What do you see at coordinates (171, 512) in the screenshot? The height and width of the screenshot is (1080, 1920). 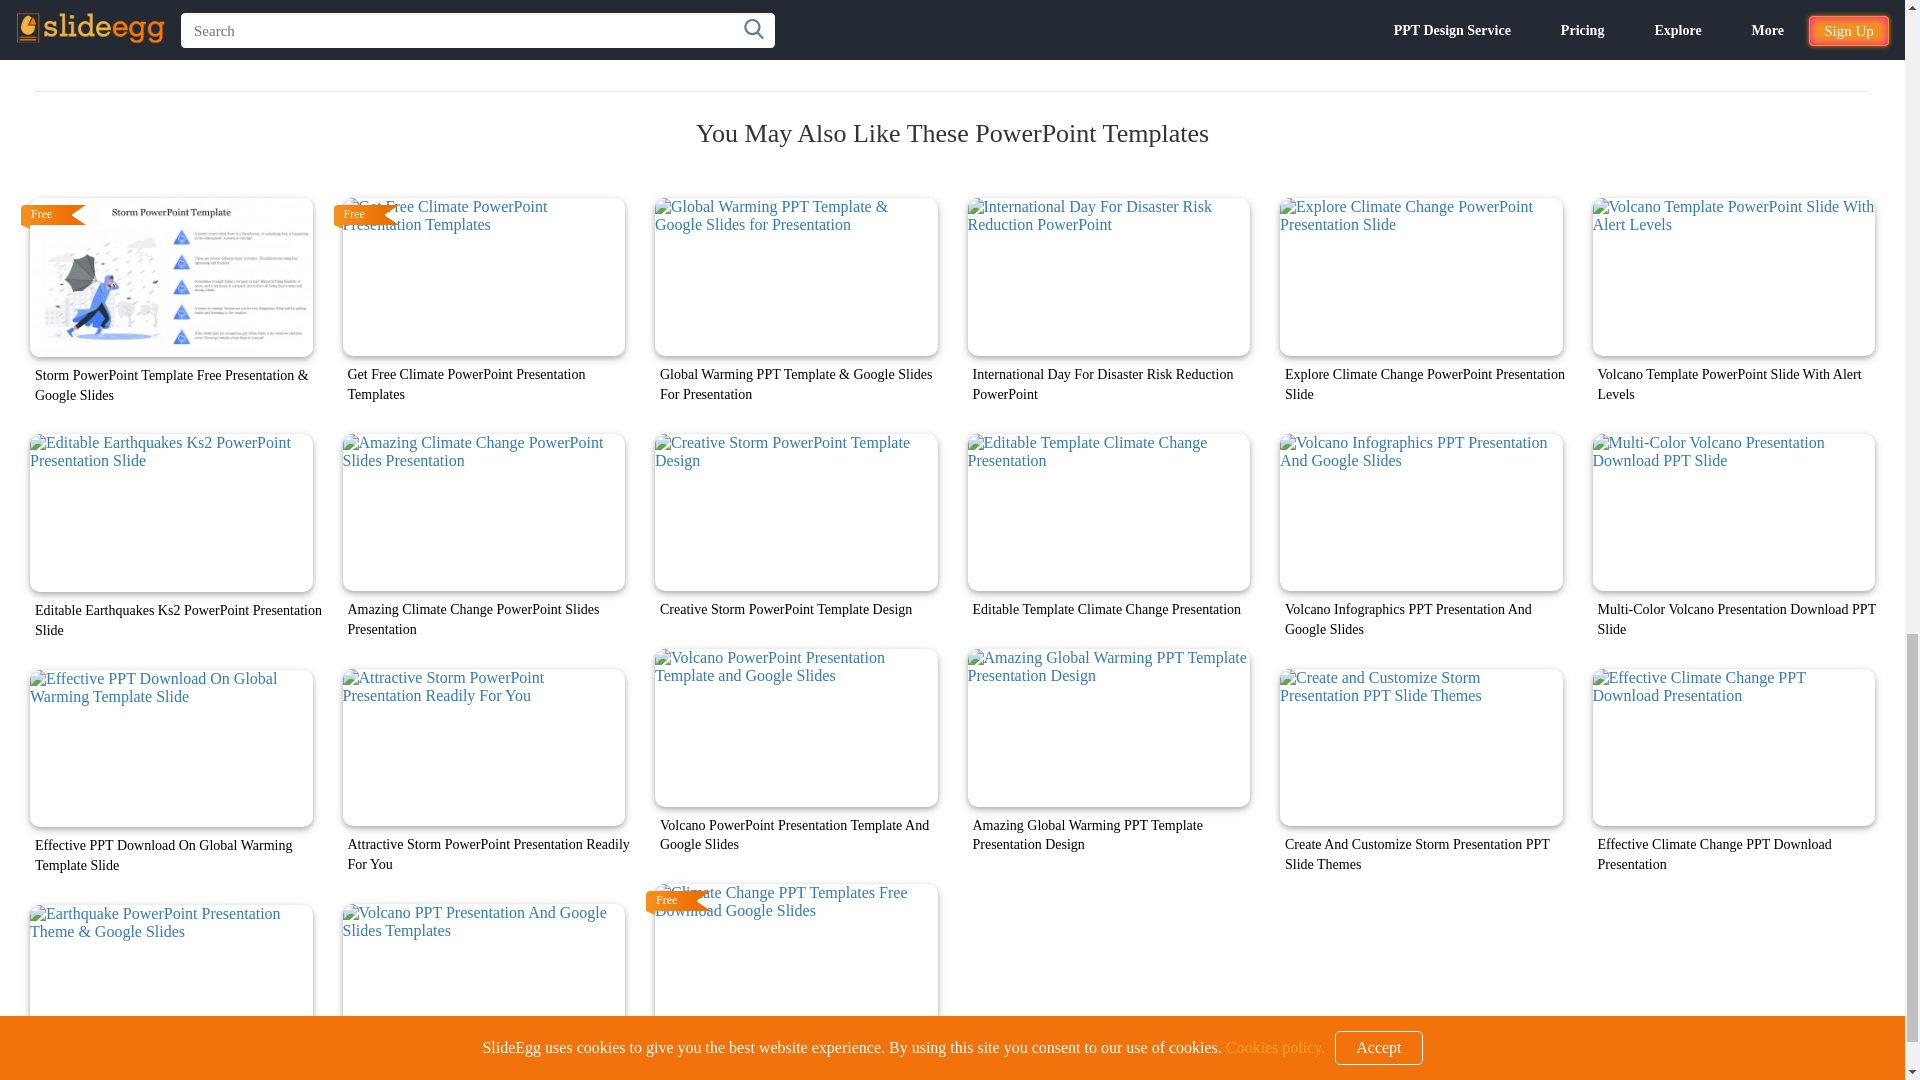 I see `Editable Earthquakes Ks2 PowerPoint Presentation Slide ` at bounding box center [171, 512].